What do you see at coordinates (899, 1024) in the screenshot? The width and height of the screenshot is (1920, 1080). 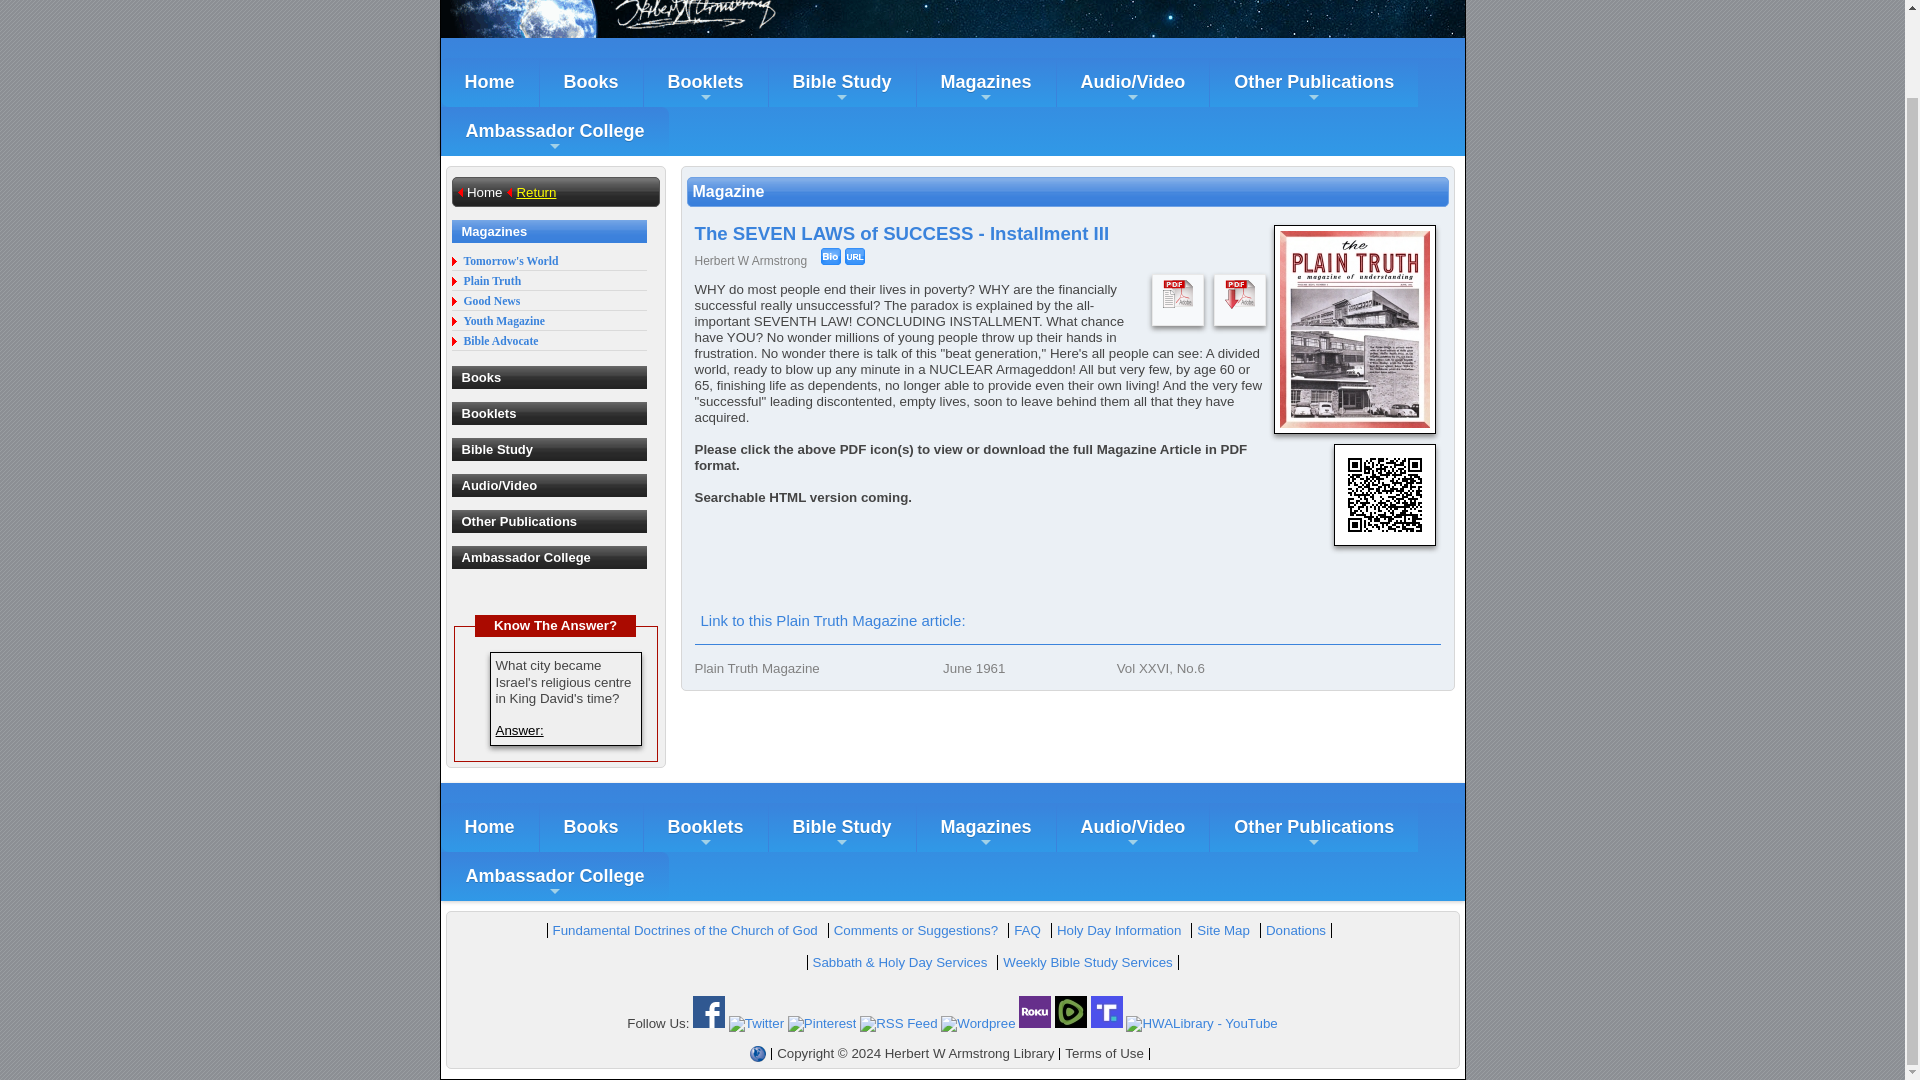 I see `HWALibrary - RSS Feed` at bounding box center [899, 1024].